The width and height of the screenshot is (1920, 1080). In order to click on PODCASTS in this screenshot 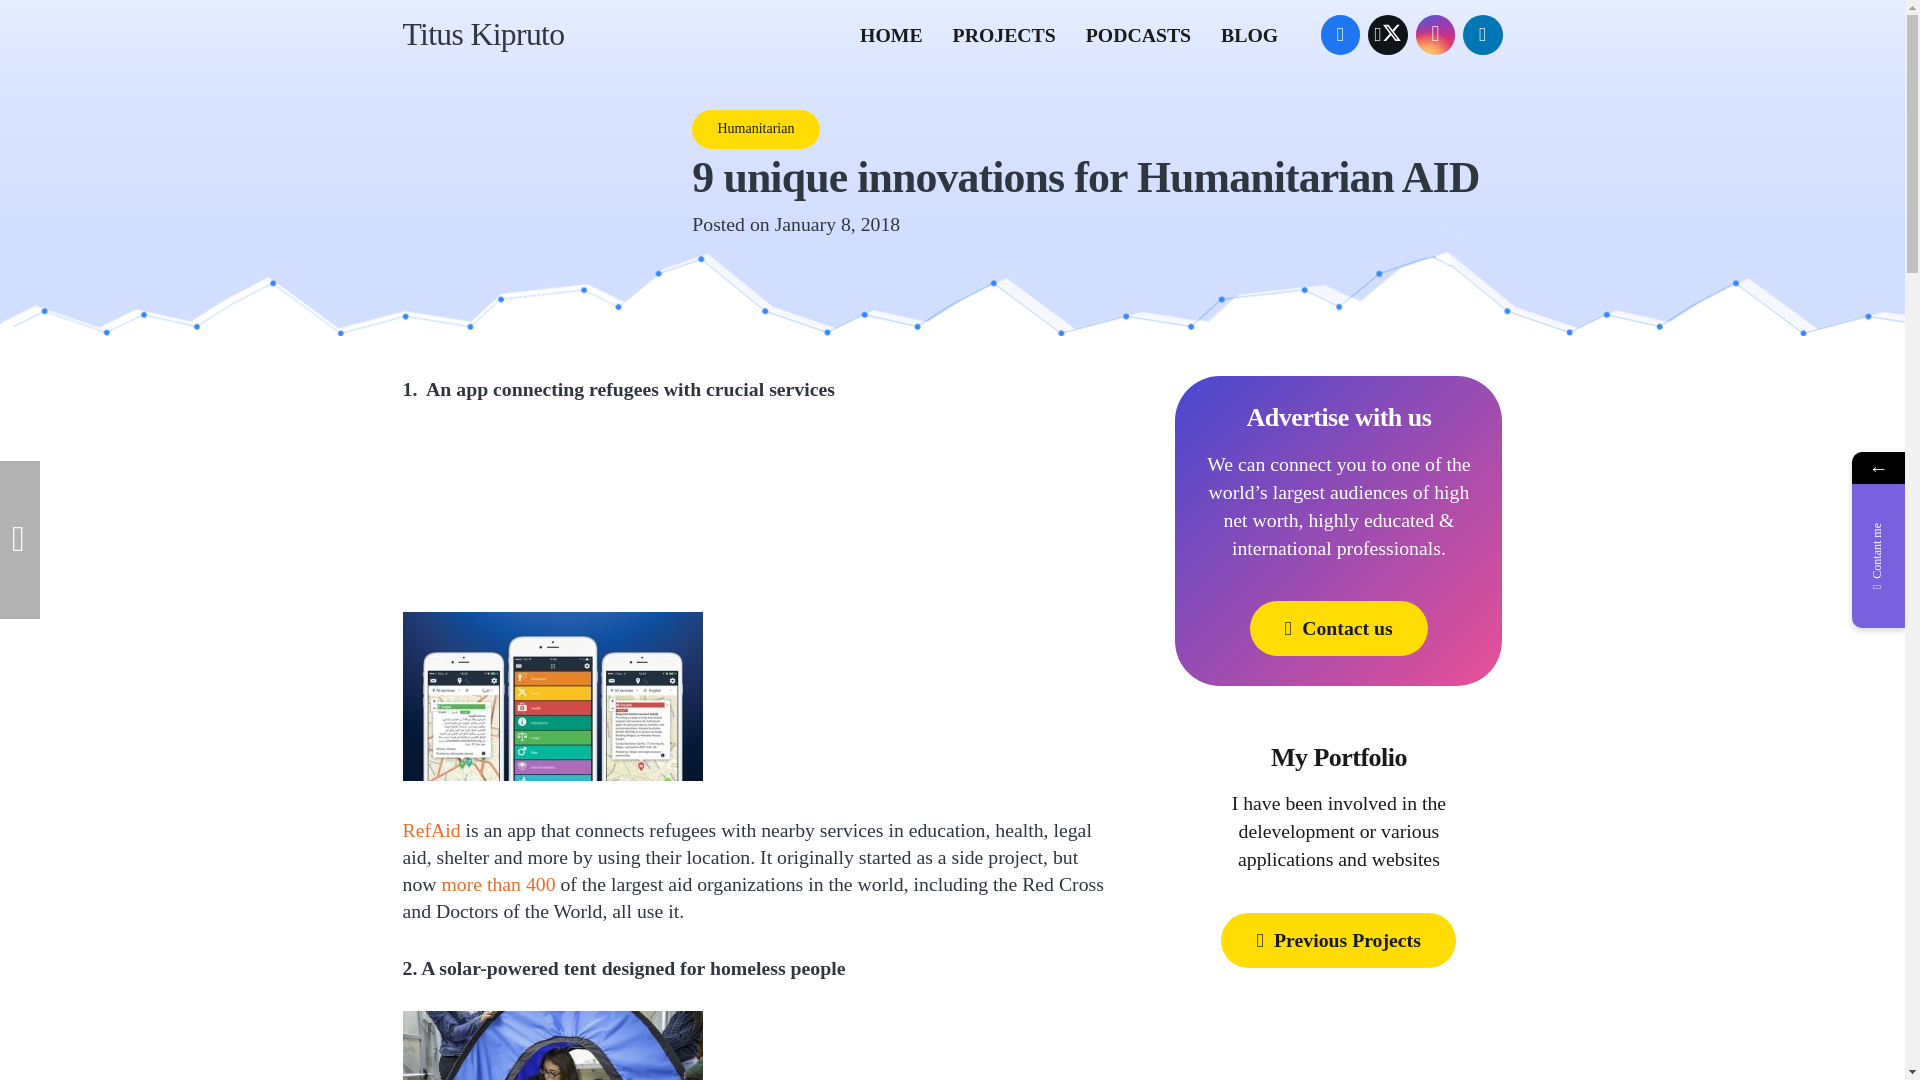, I will do `click(1138, 34)`.